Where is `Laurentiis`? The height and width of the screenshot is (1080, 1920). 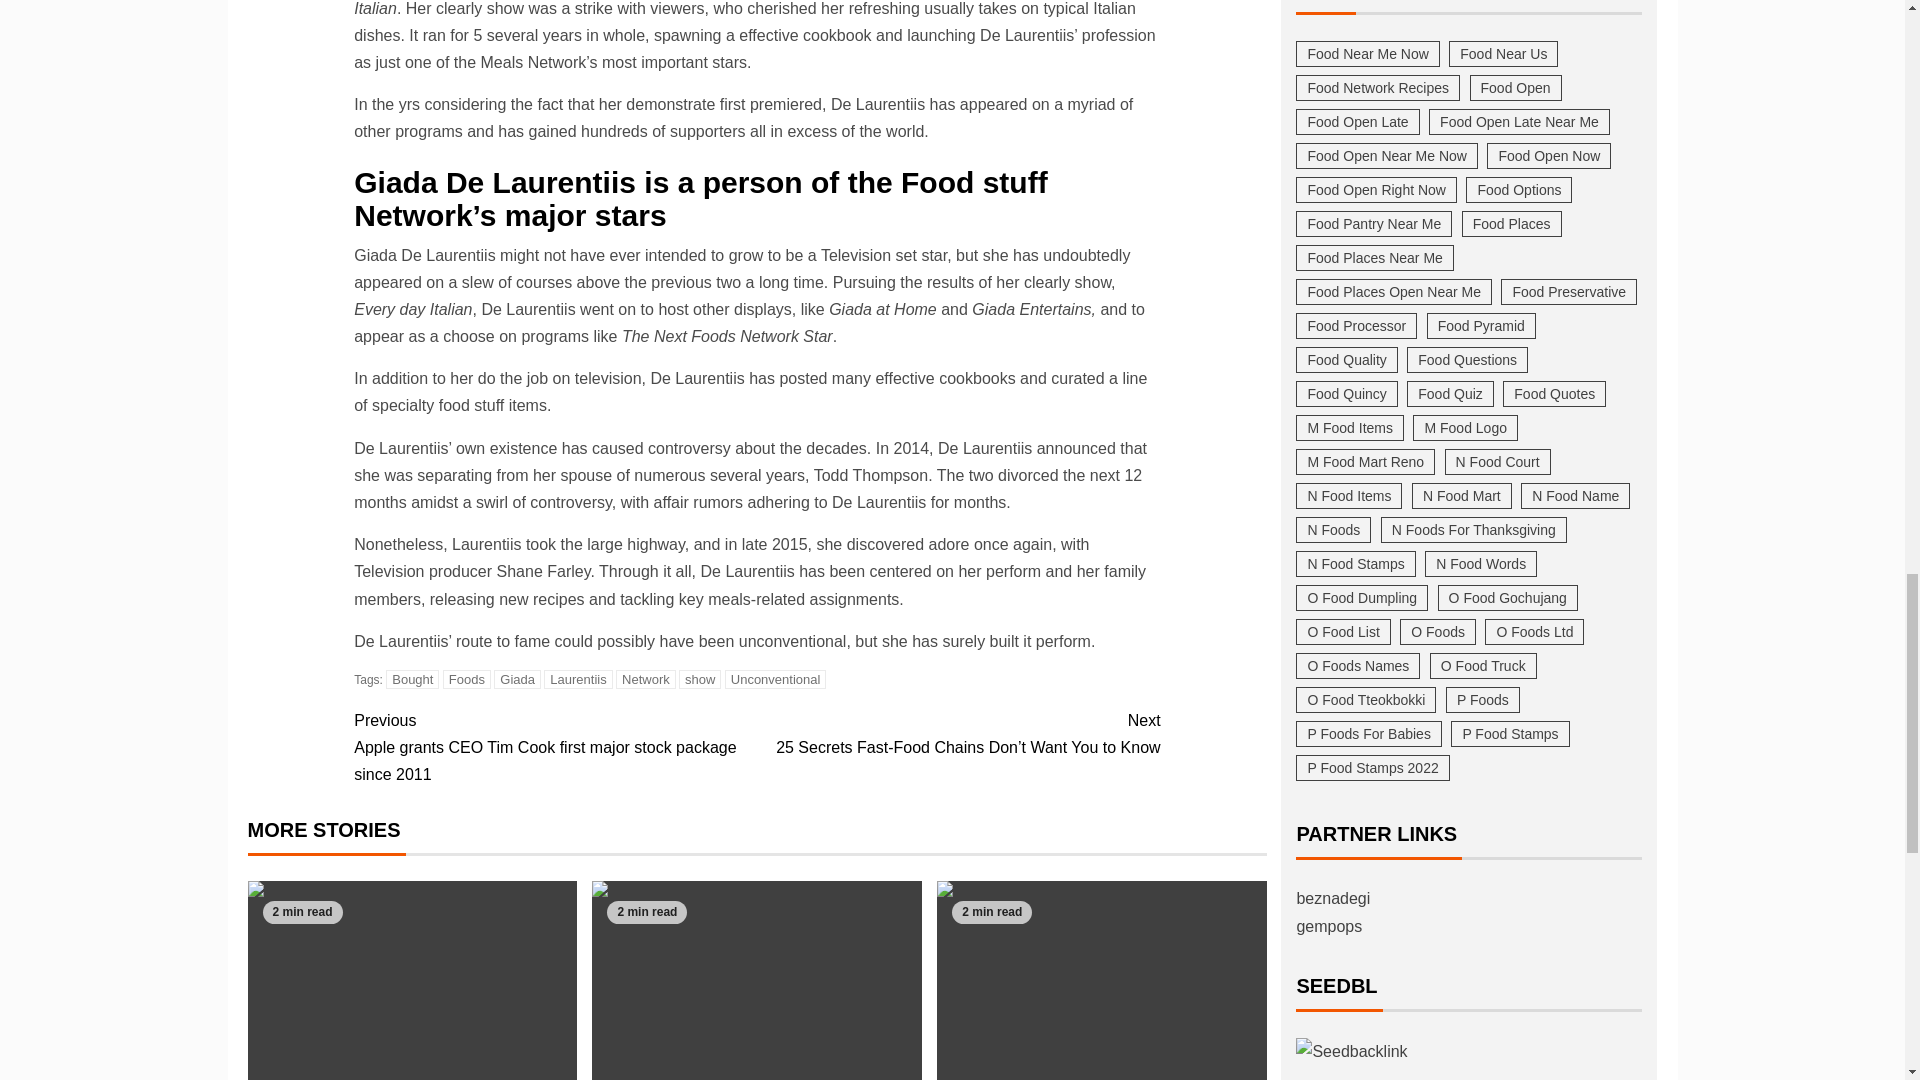
Laurentiis is located at coordinates (578, 679).